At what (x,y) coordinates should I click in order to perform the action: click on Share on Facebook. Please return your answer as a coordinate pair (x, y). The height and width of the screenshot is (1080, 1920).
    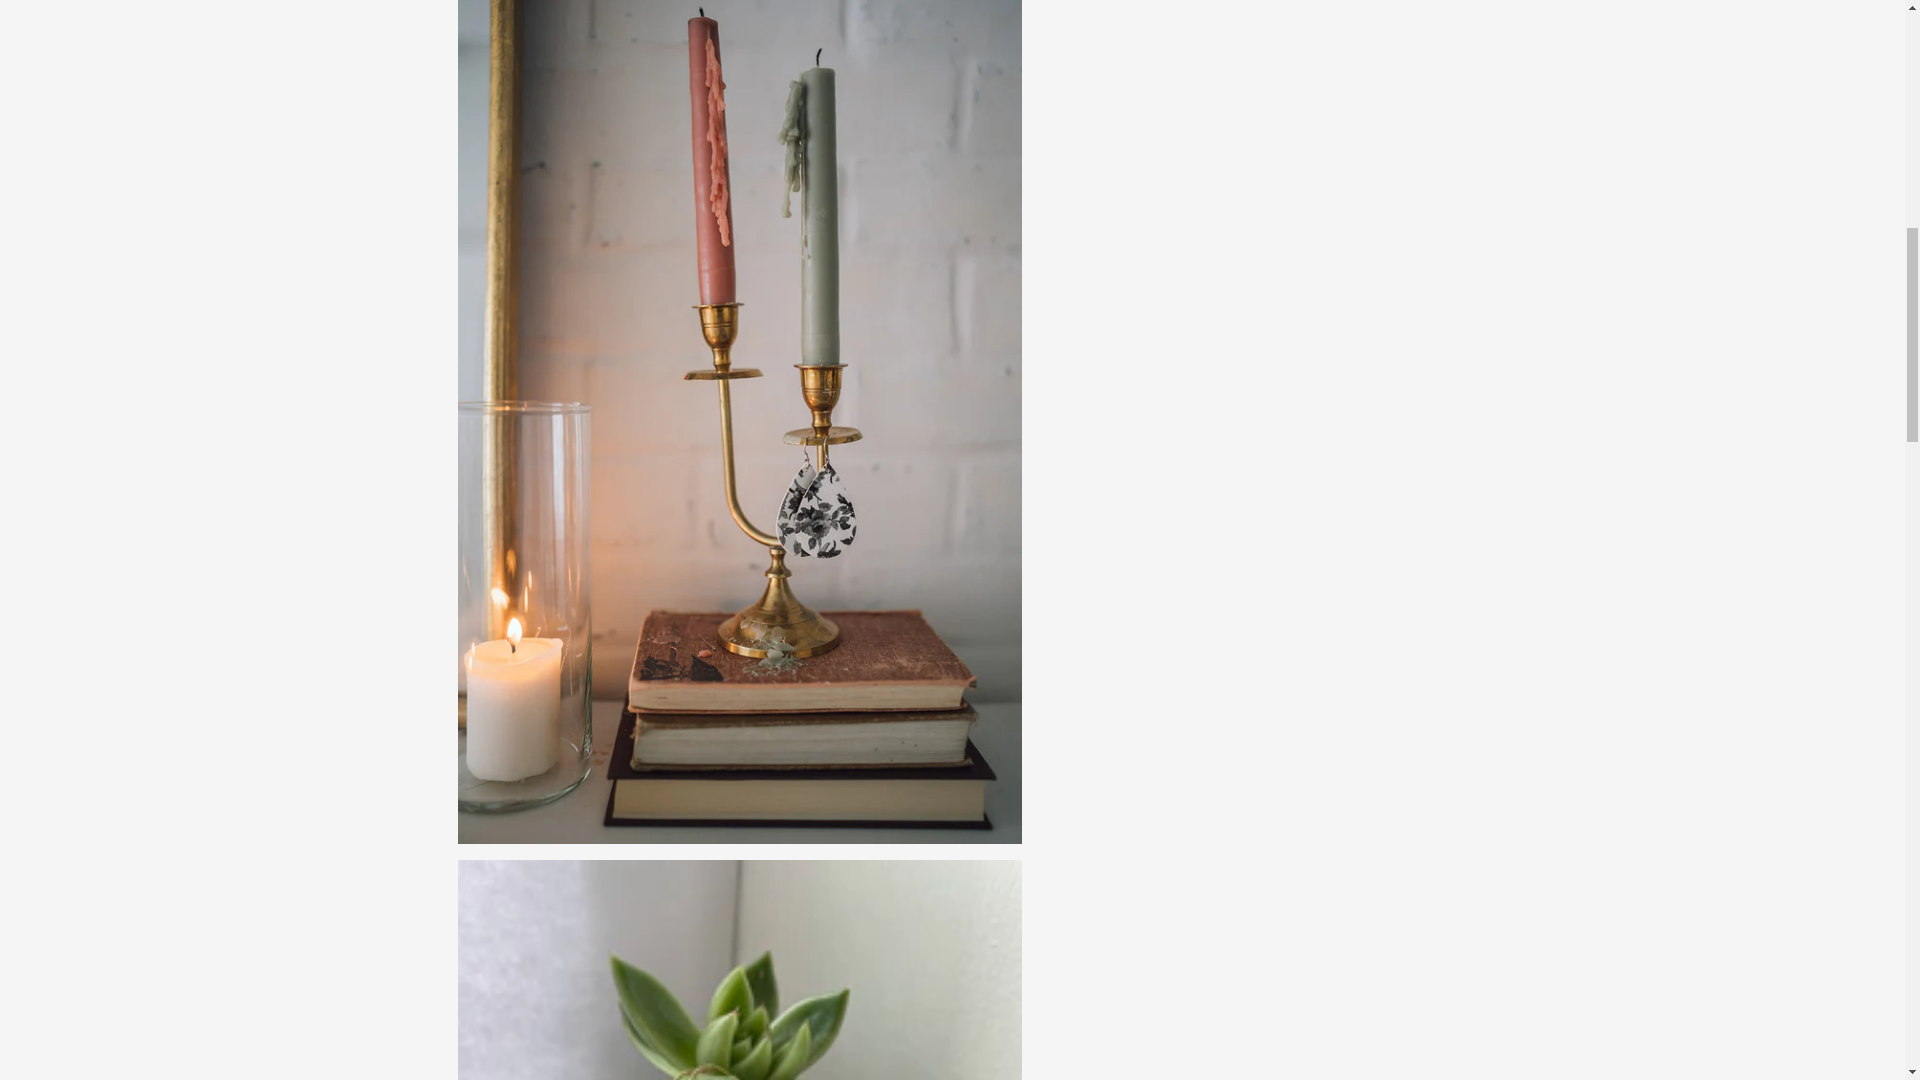
    Looking at the image, I should click on (1174, 4).